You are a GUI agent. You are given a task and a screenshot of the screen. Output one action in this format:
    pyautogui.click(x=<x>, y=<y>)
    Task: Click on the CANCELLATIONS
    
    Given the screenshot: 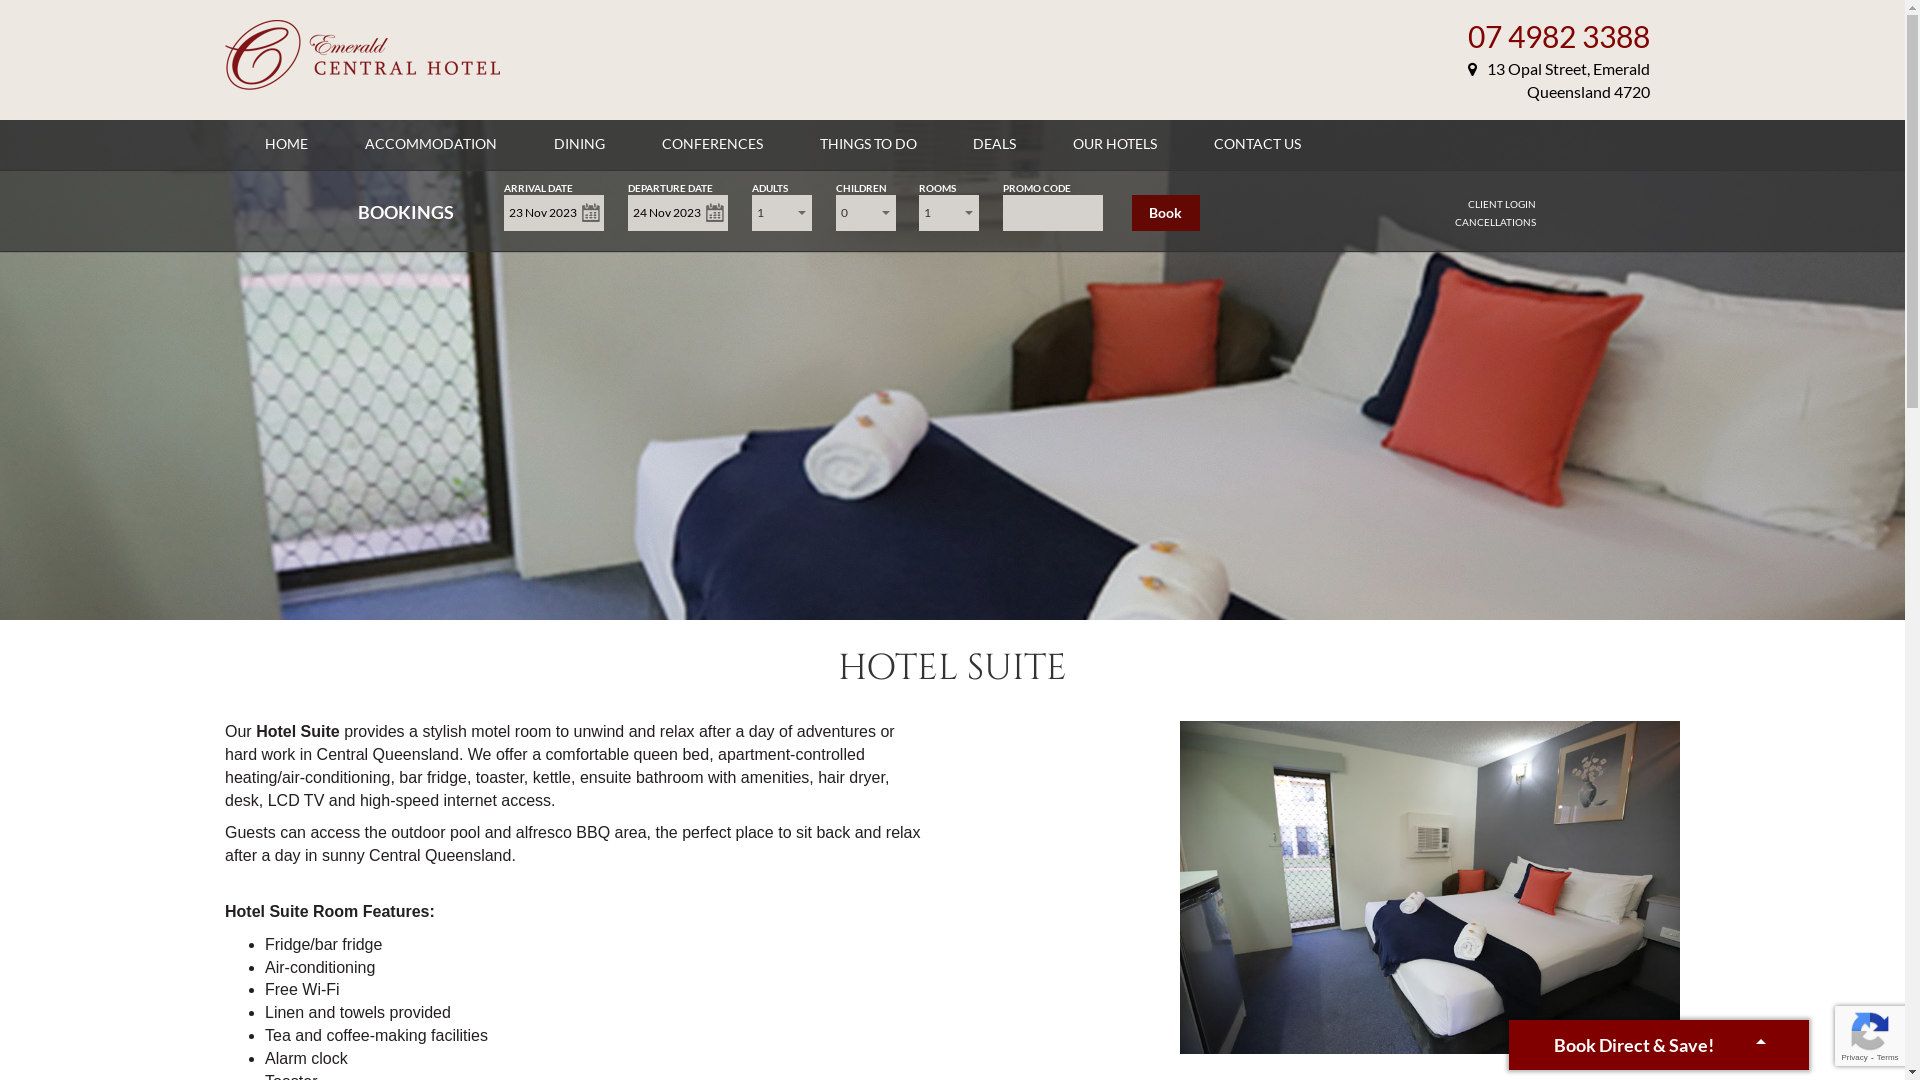 What is the action you would take?
    pyautogui.click(x=1496, y=222)
    